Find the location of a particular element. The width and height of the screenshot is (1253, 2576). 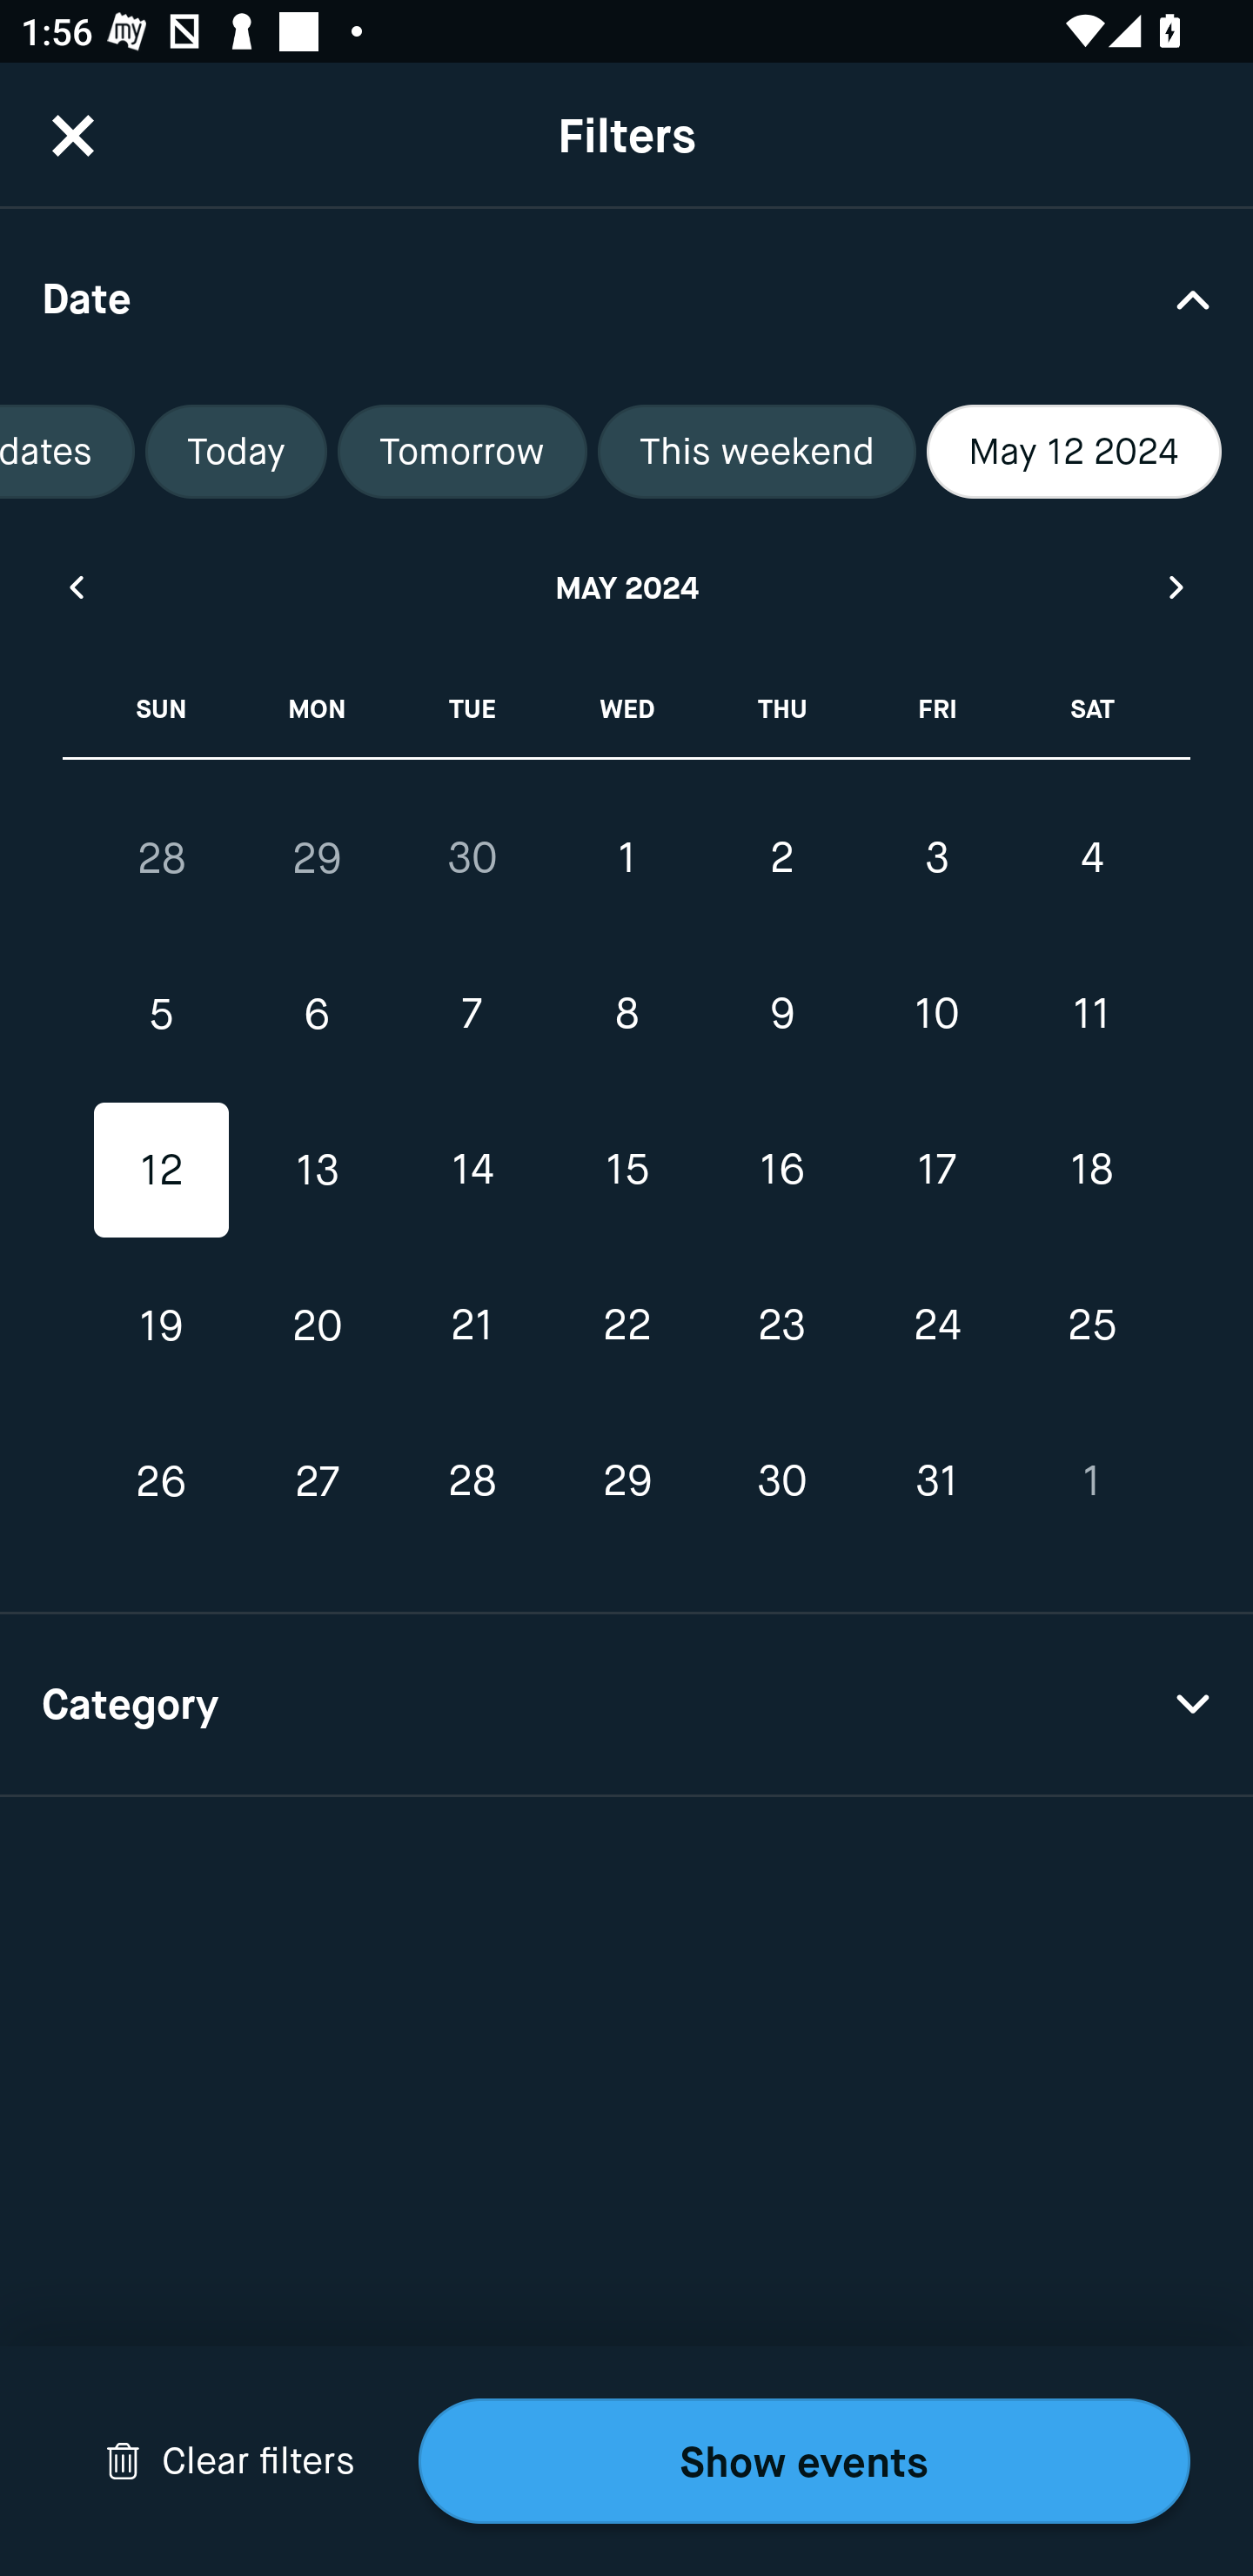

31 is located at coordinates (936, 1481).